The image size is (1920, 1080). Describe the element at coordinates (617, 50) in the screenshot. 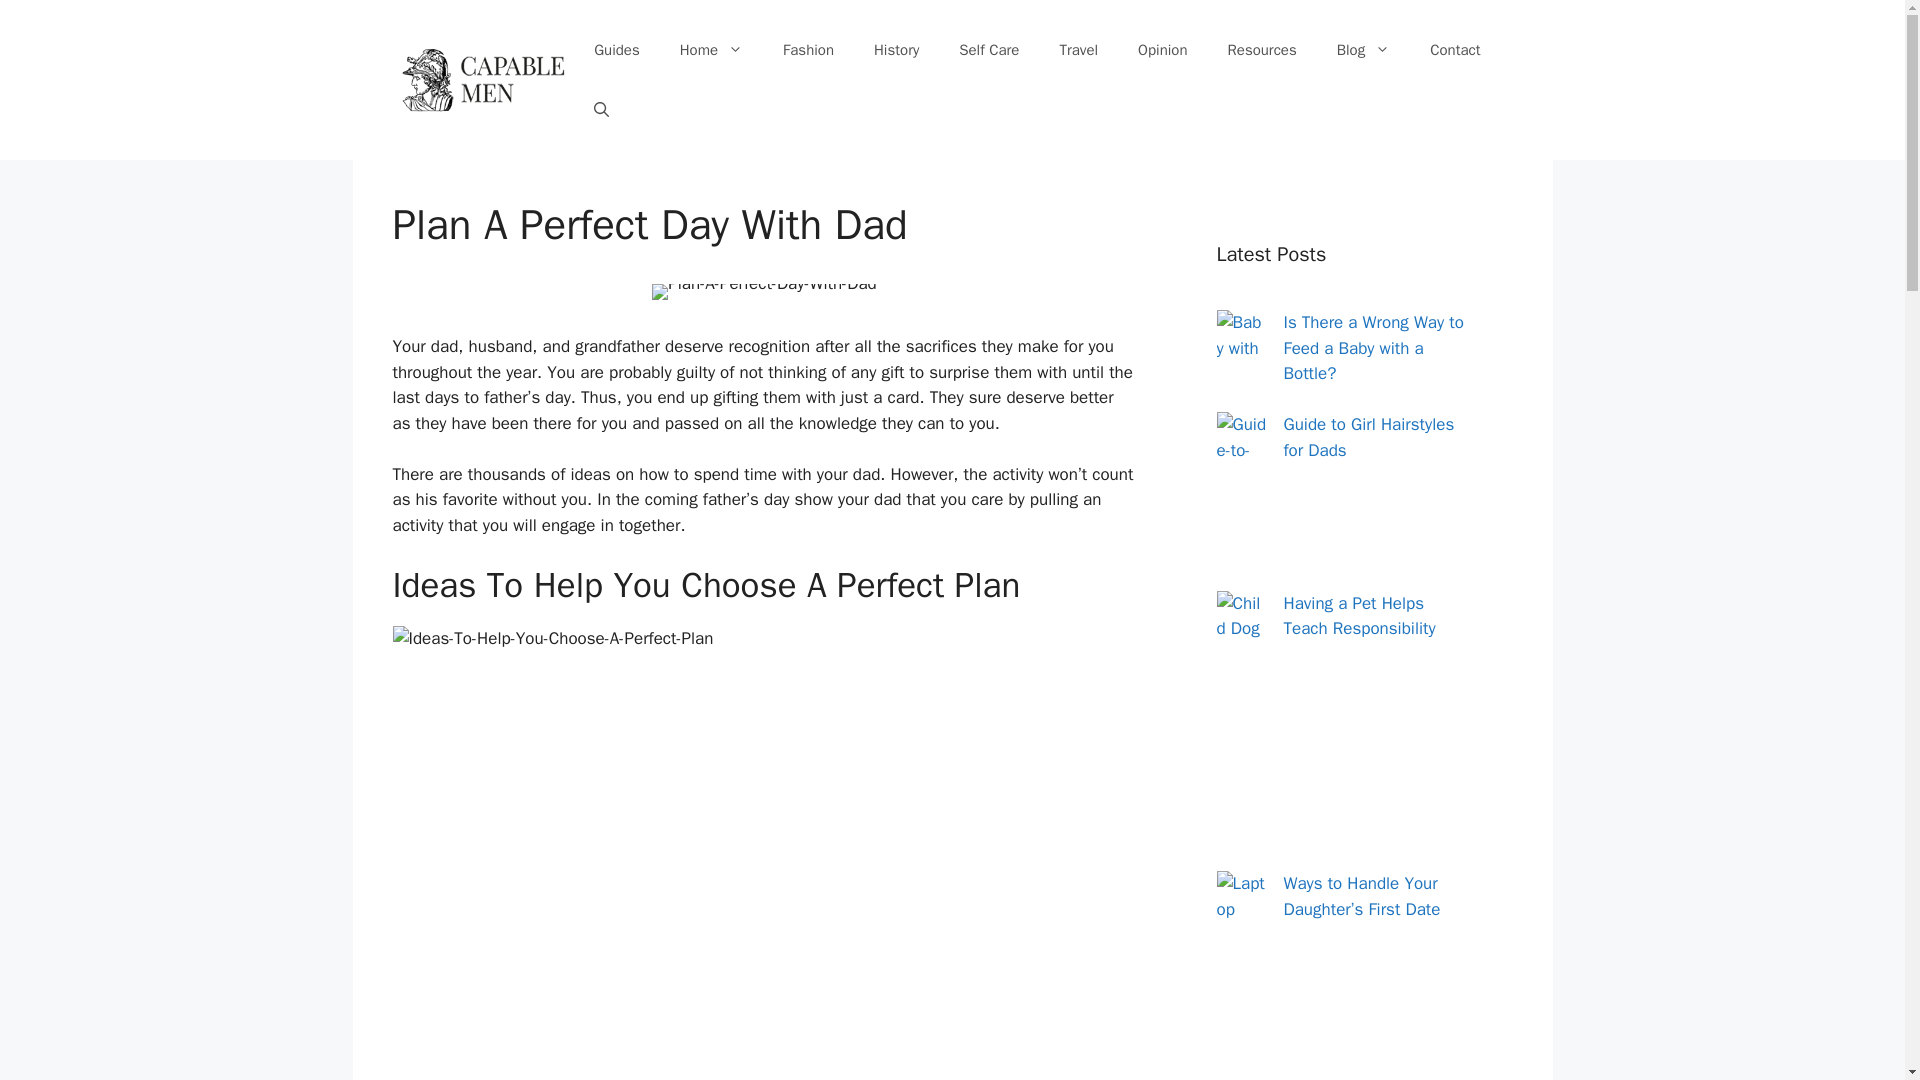

I see `Guides` at that location.